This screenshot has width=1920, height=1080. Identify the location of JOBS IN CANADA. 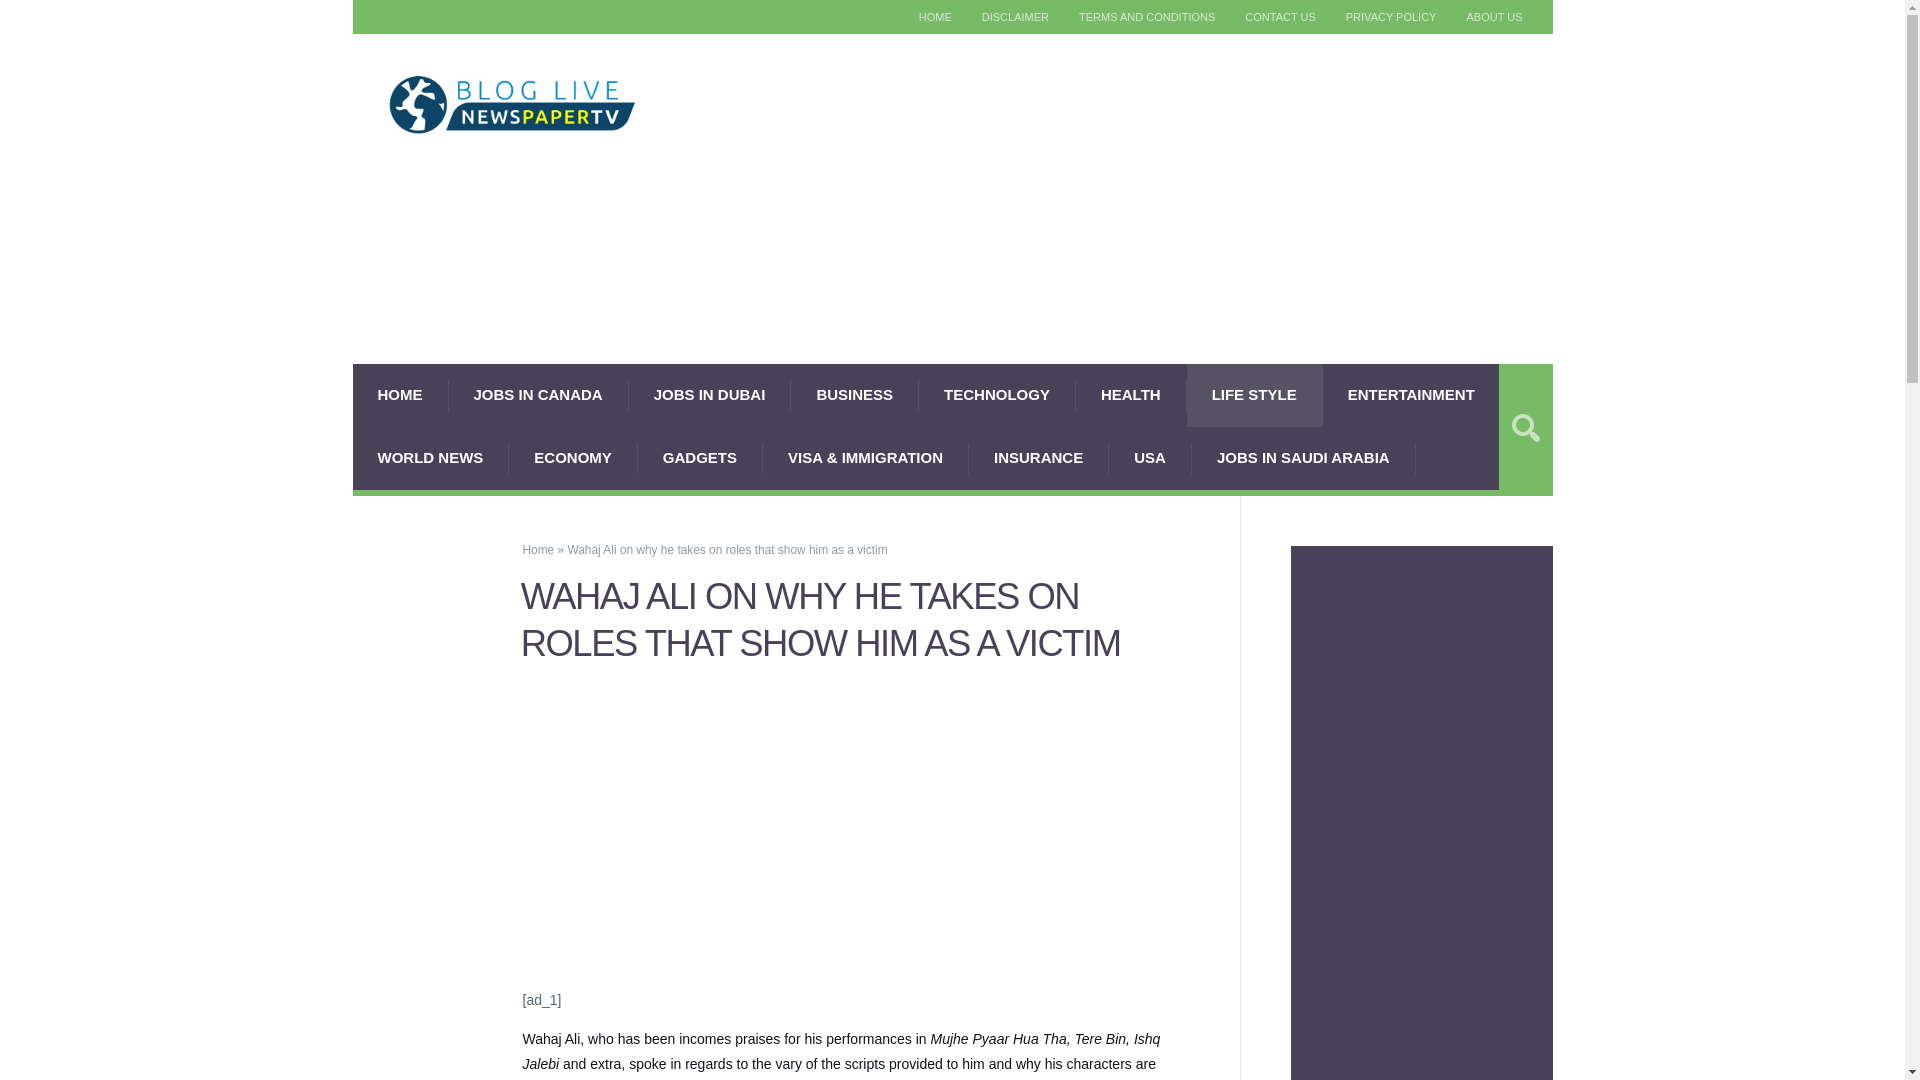
(537, 394).